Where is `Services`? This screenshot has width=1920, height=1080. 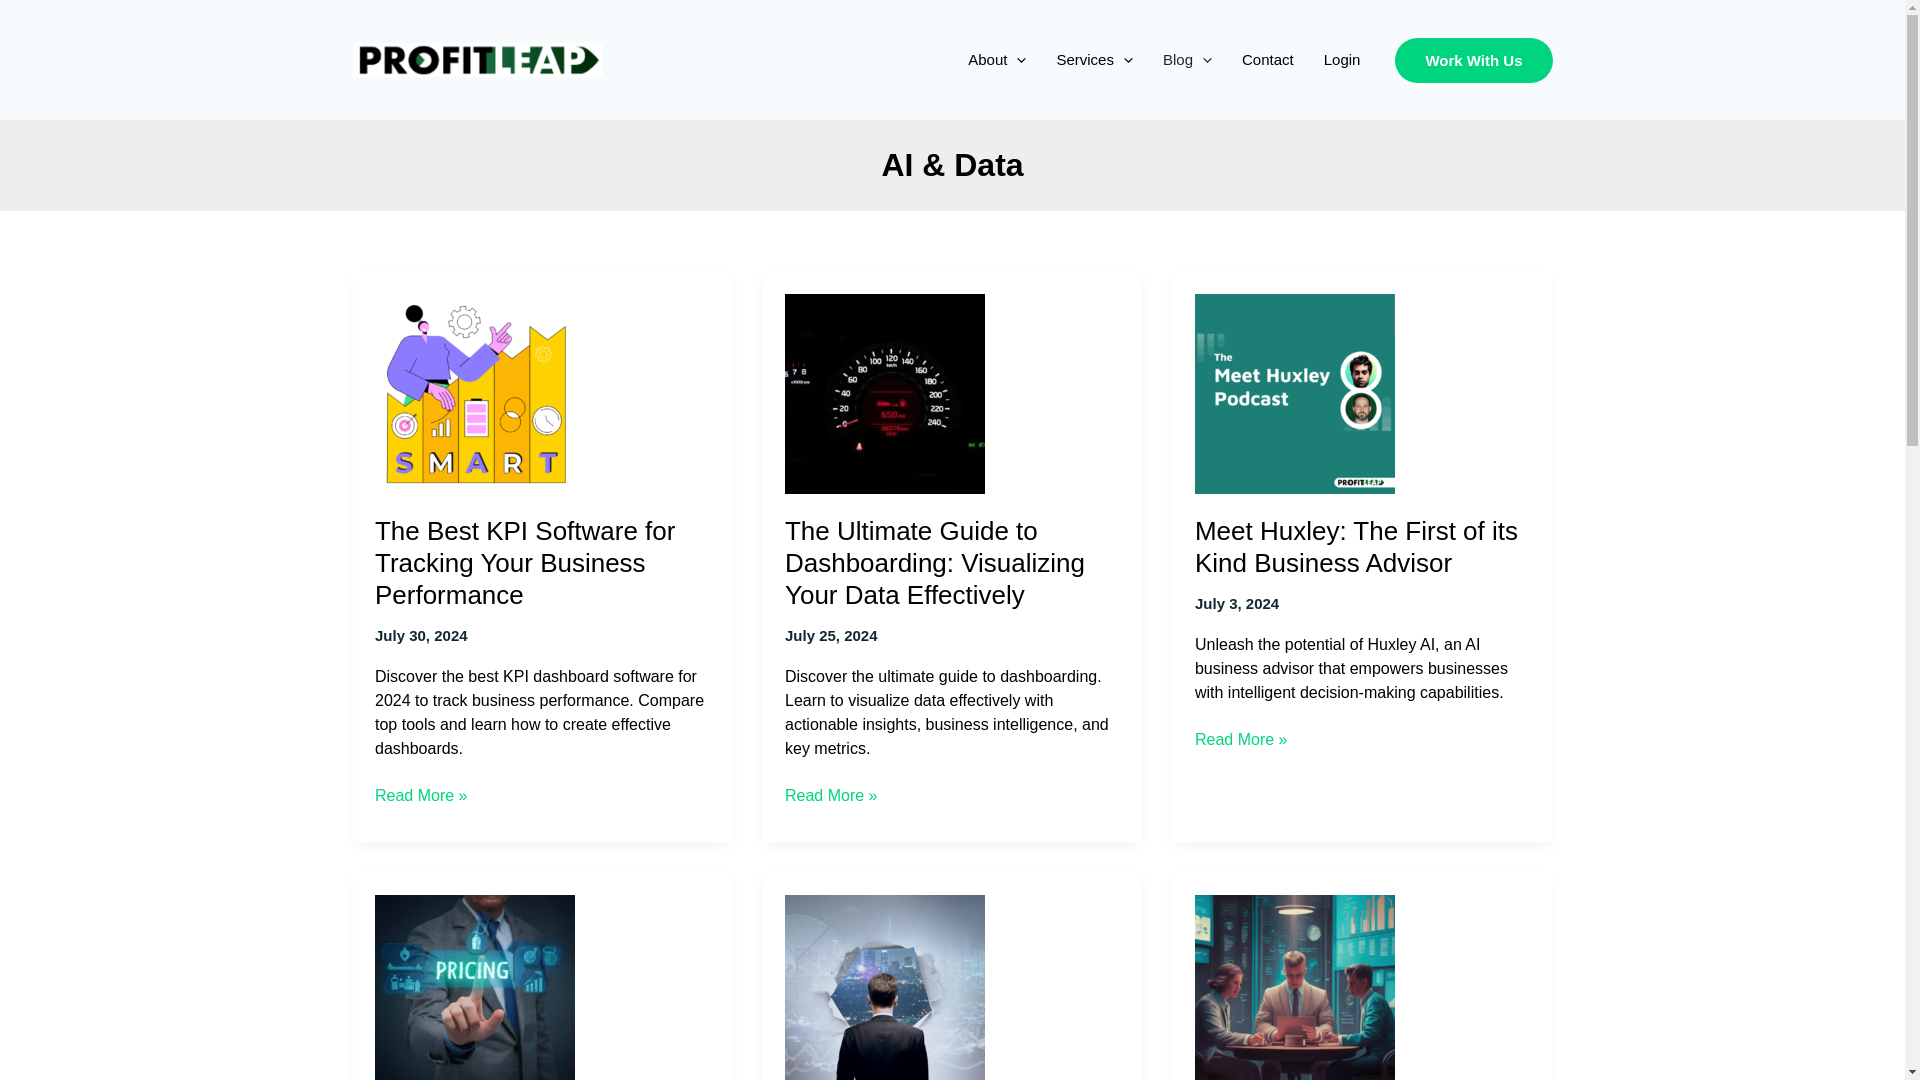 Services is located at coordinates (1094, 60).